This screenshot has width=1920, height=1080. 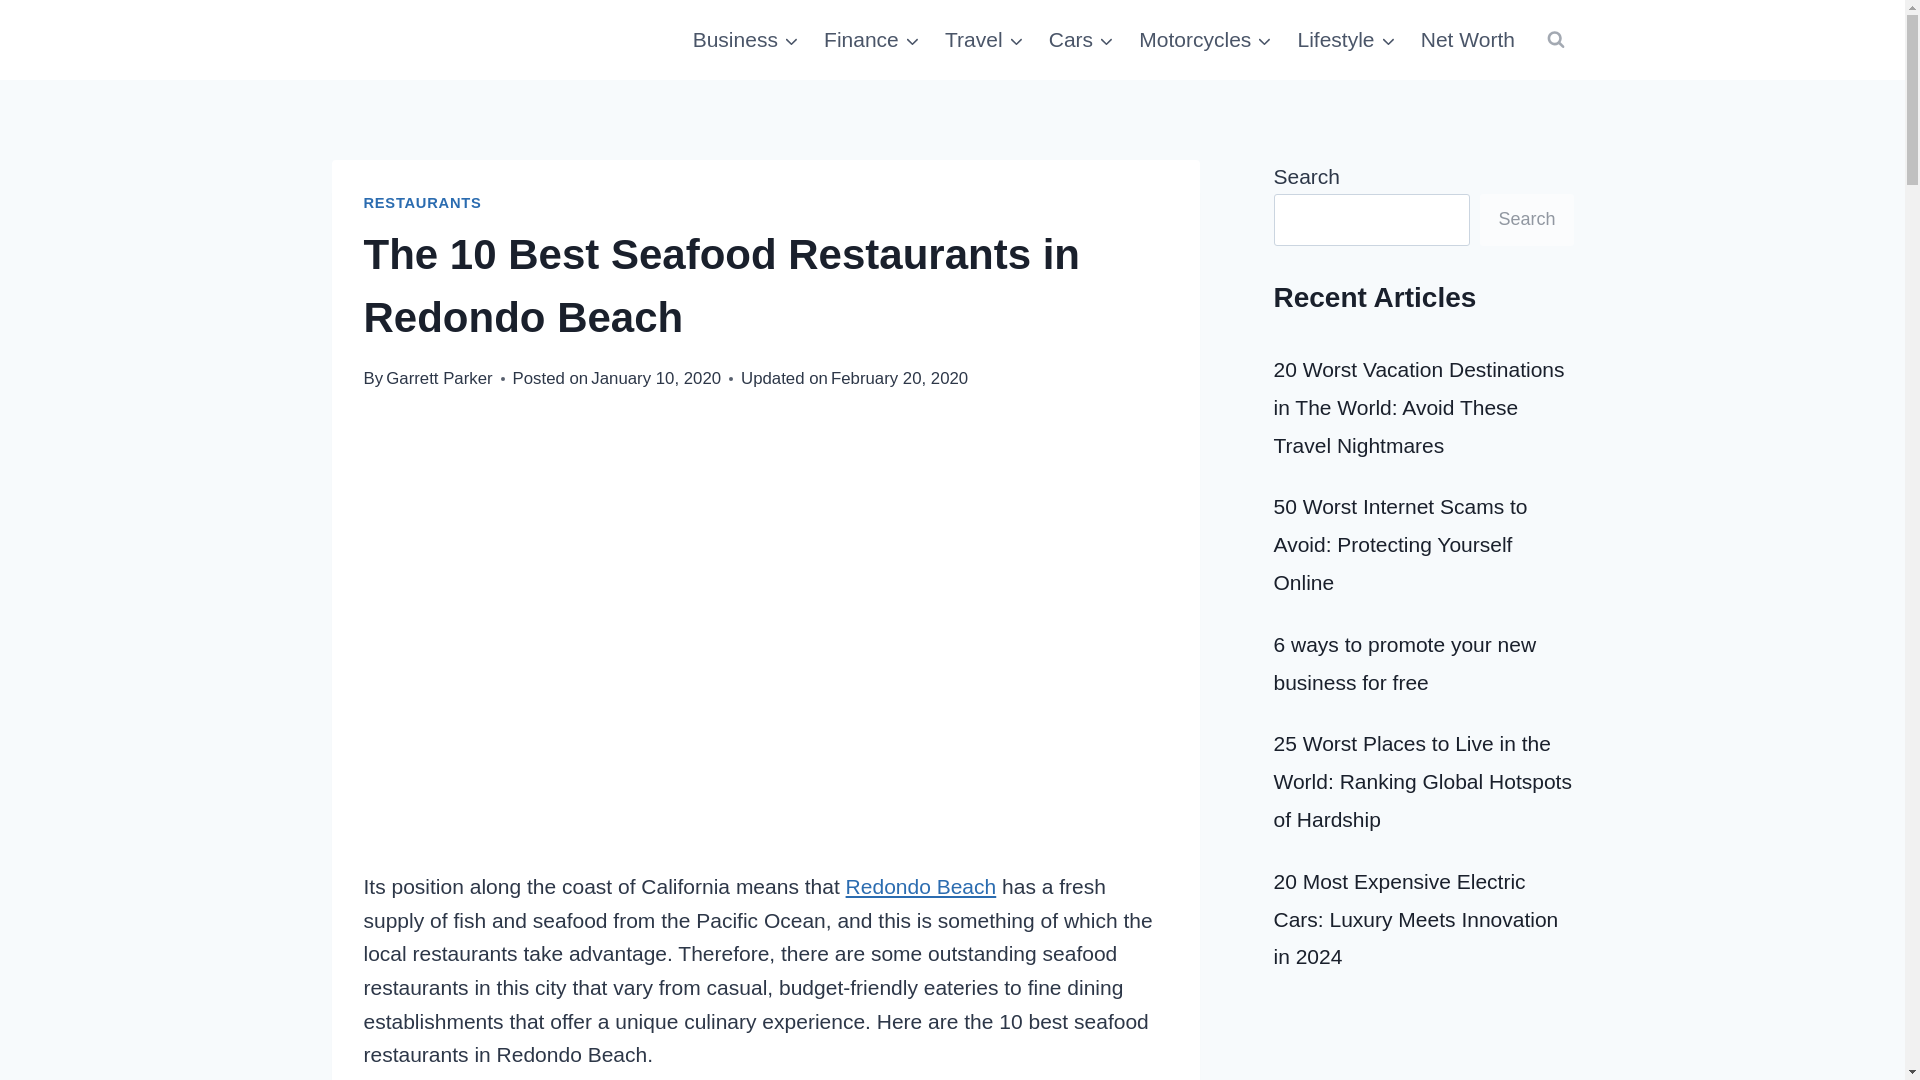 I want to click on Finance, so click(x=872, y=40).